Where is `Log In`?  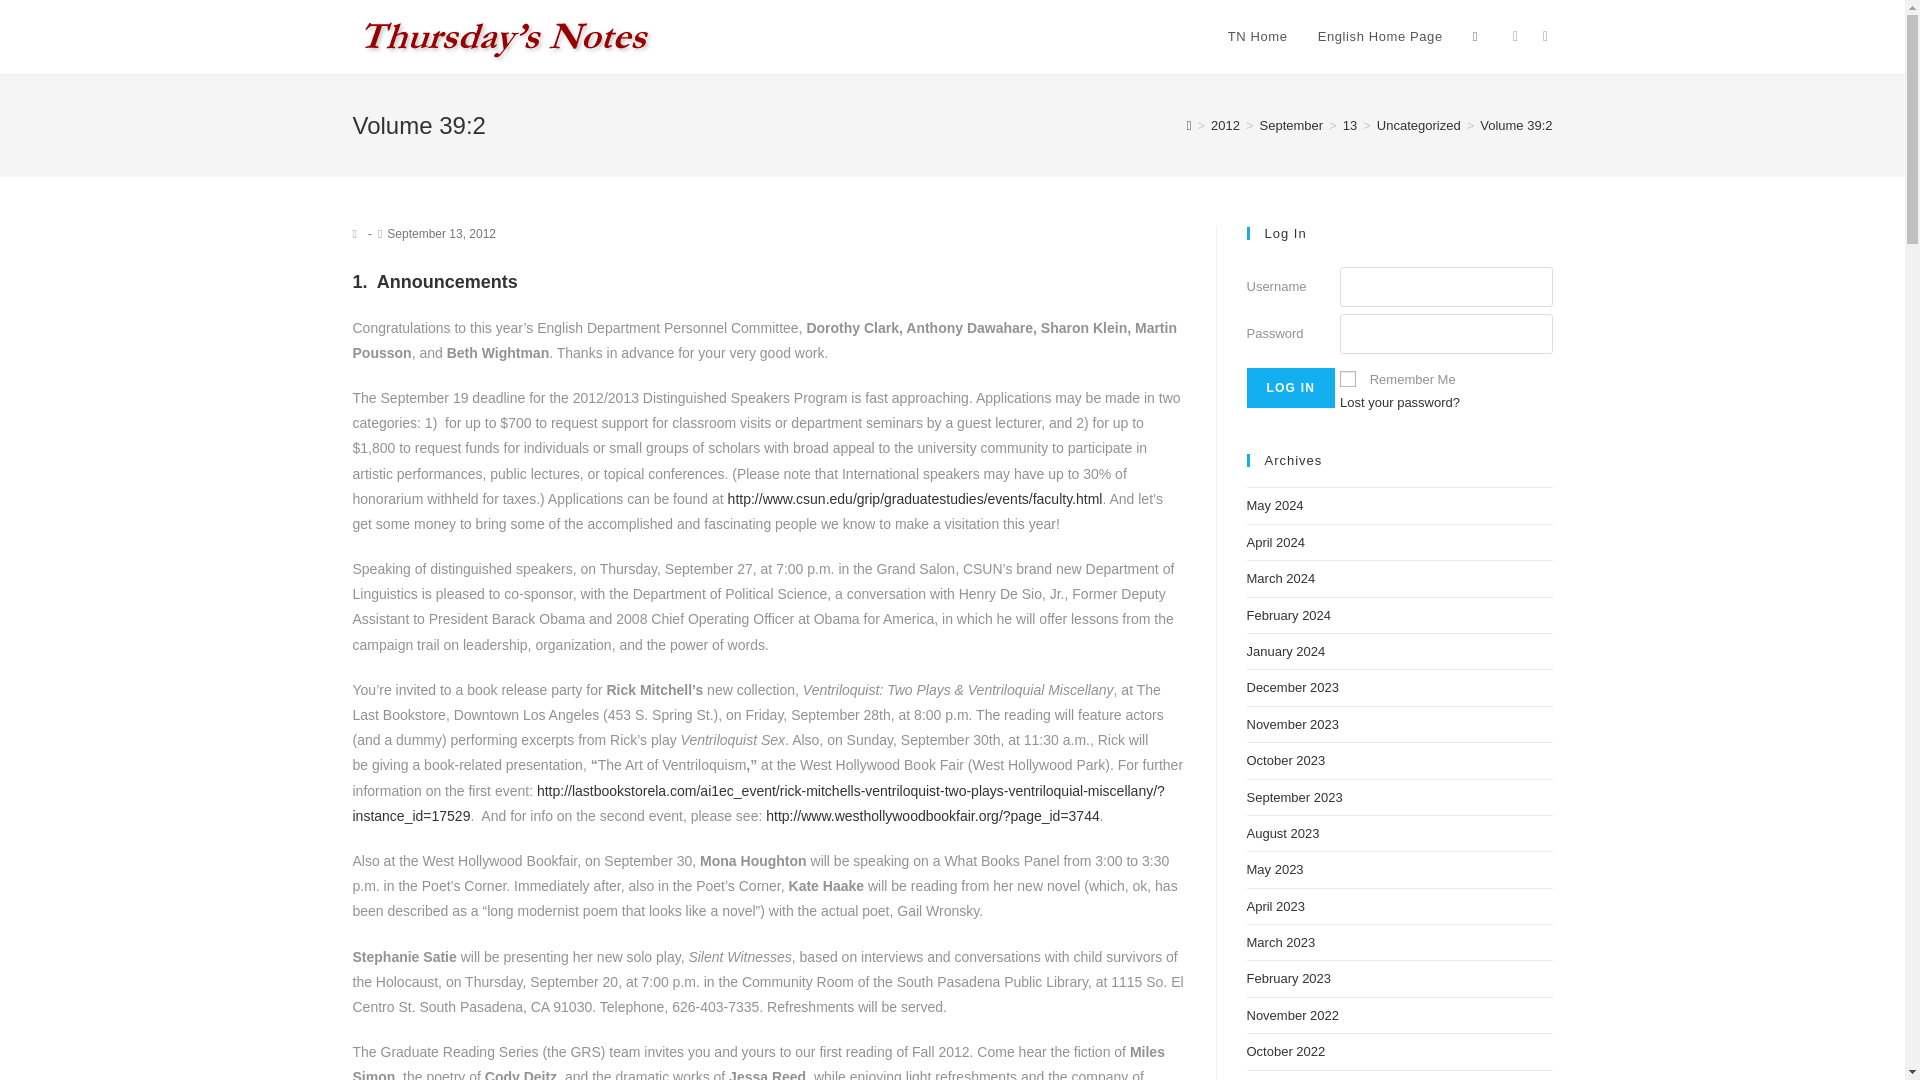
Log In is located at coordinates (1290, 388).